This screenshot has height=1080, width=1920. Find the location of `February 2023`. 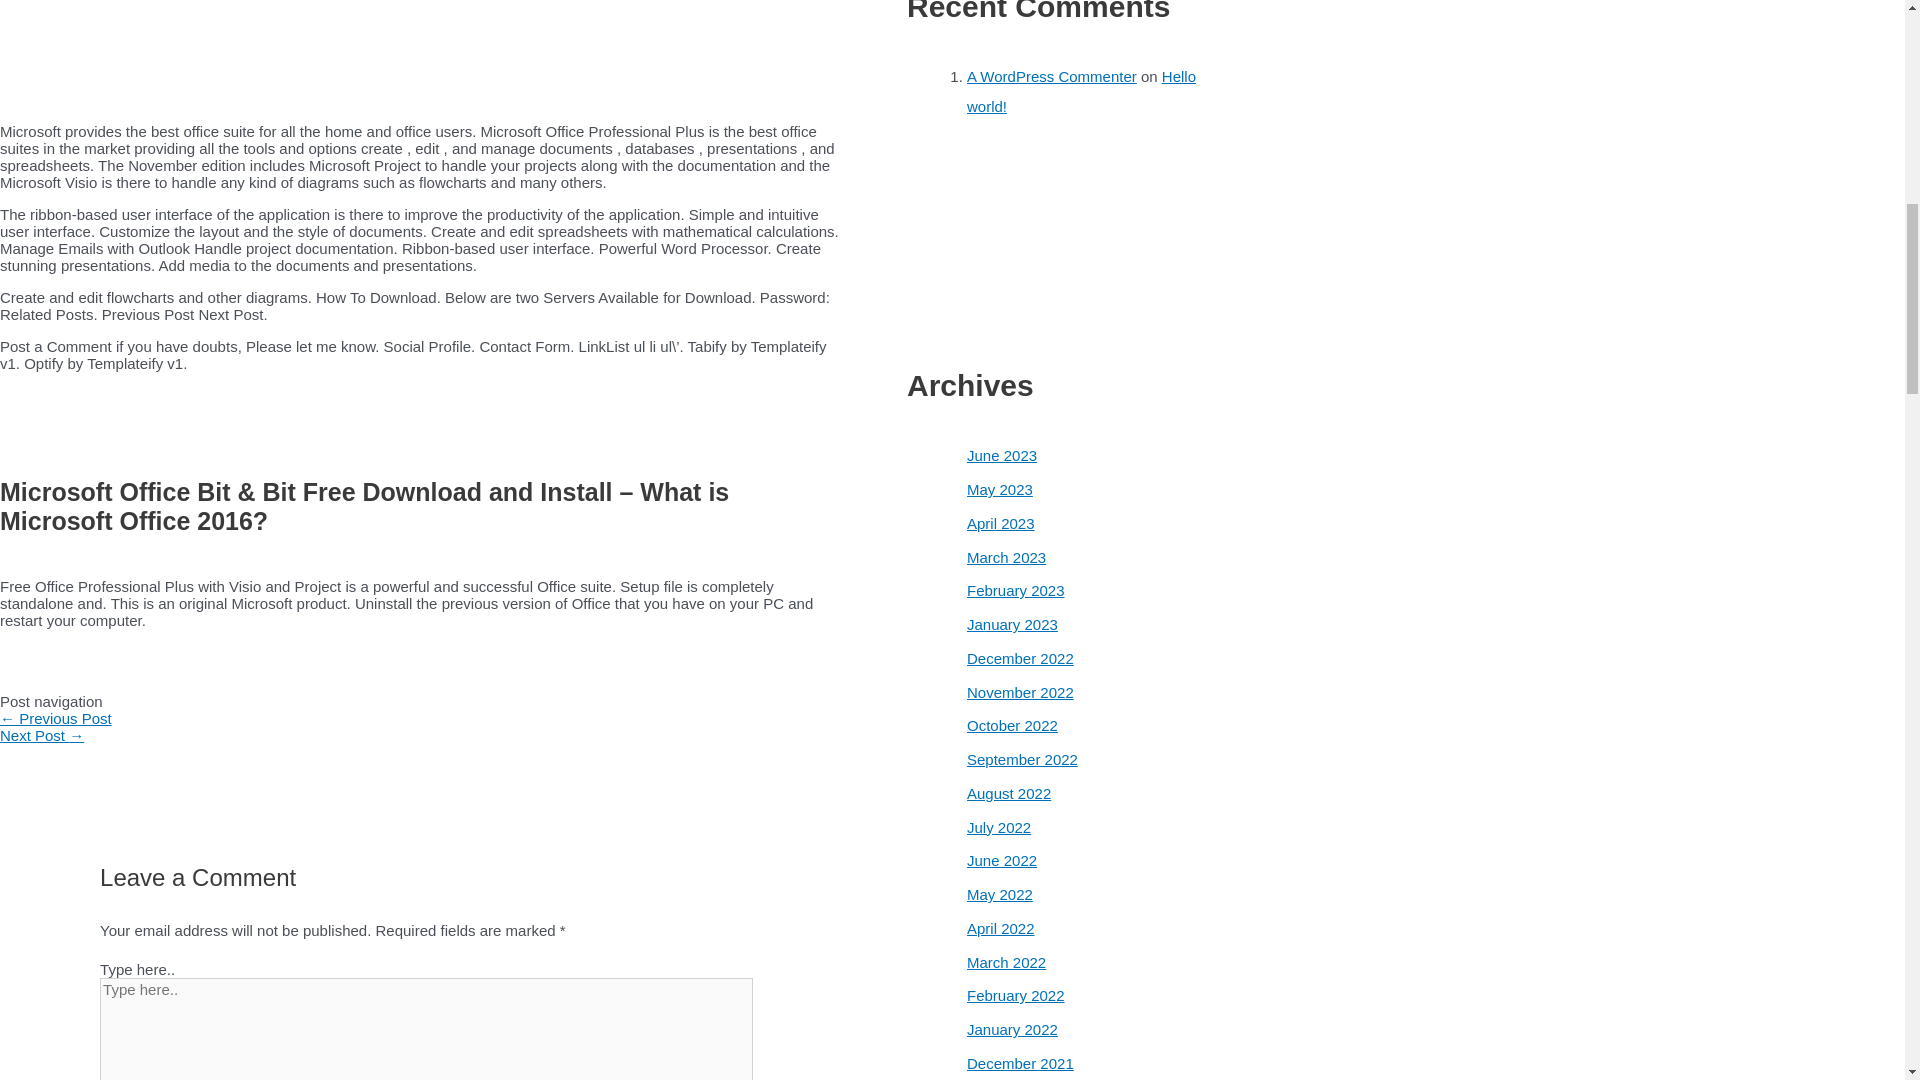

February 2023 is located at coordinates (1016, 590).